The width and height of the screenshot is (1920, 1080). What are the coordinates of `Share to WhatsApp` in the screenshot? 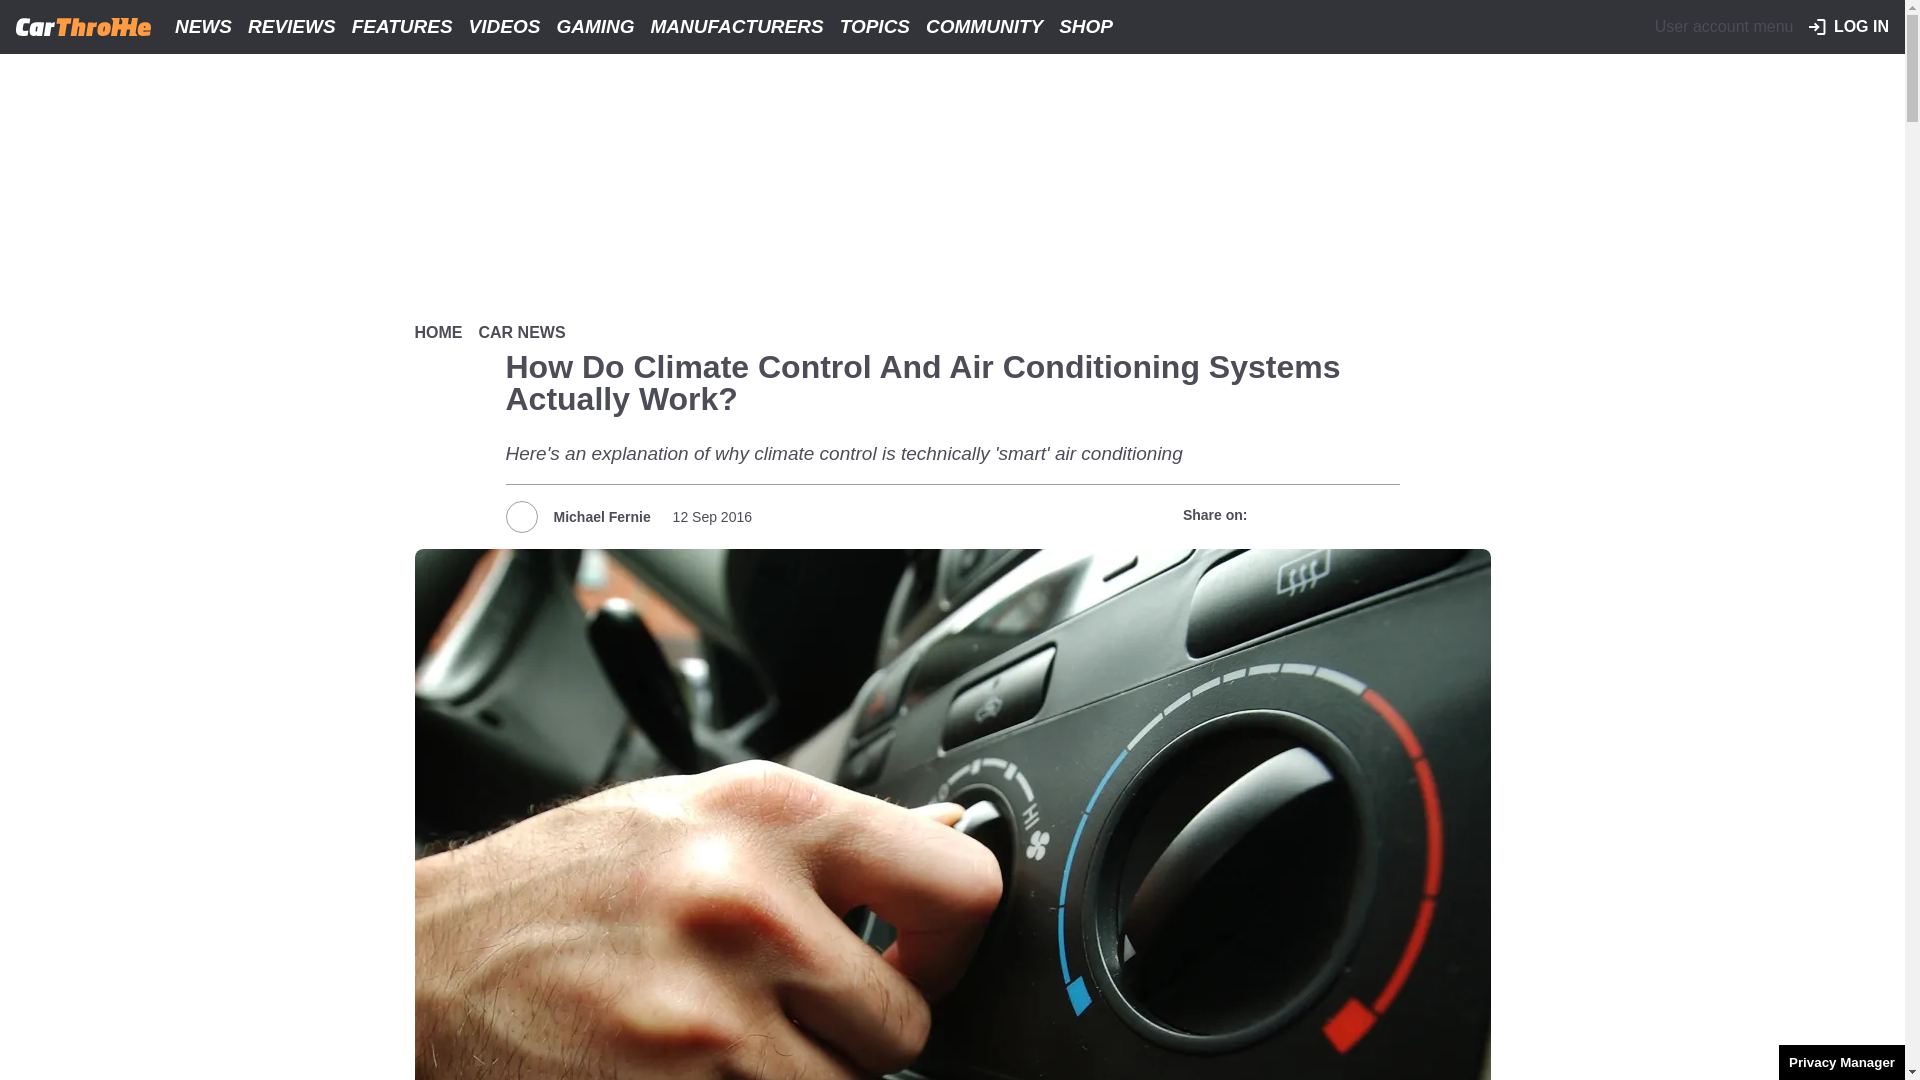 It's located at (1346, 515).